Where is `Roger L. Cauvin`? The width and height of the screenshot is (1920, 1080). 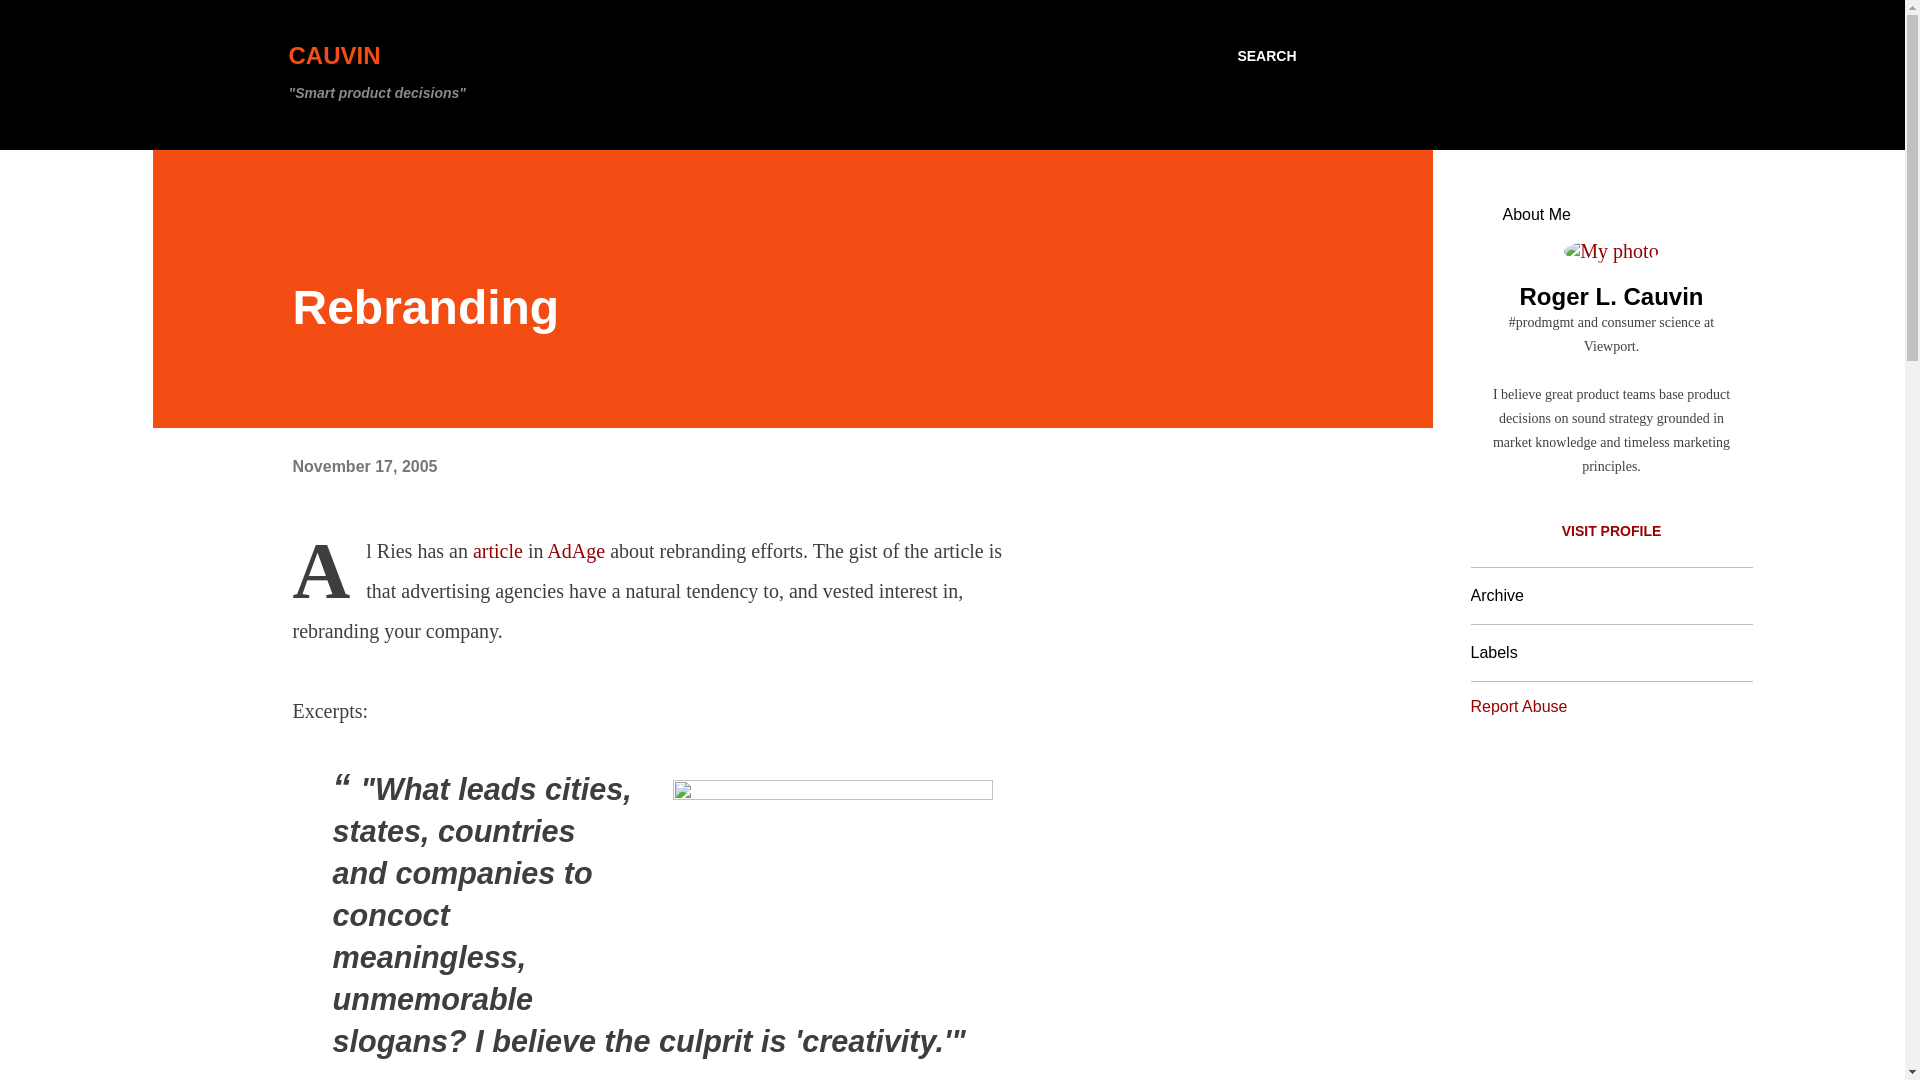 Roger L. Cauvin is located at coordinates (1610, 296).